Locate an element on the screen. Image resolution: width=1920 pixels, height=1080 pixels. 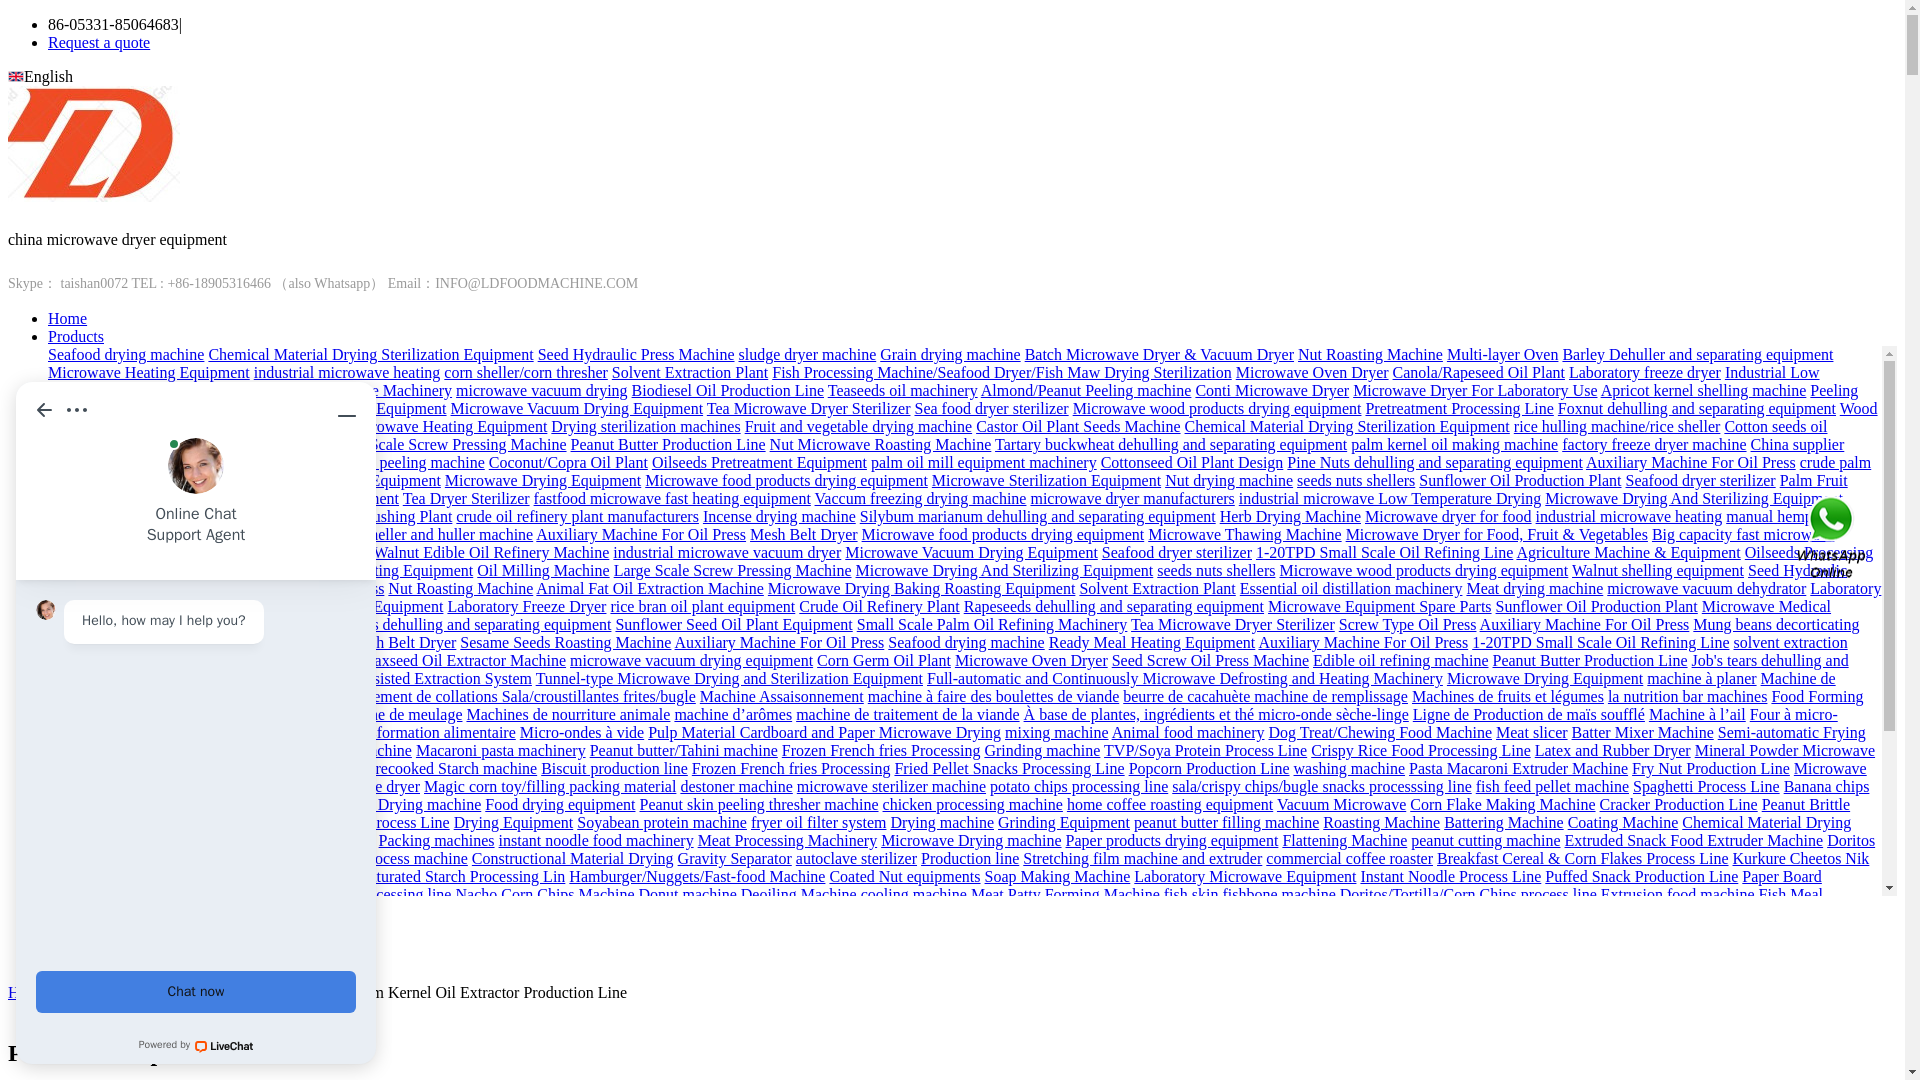
Microwave Oven Dryer is located at coordinates (1312, 372).